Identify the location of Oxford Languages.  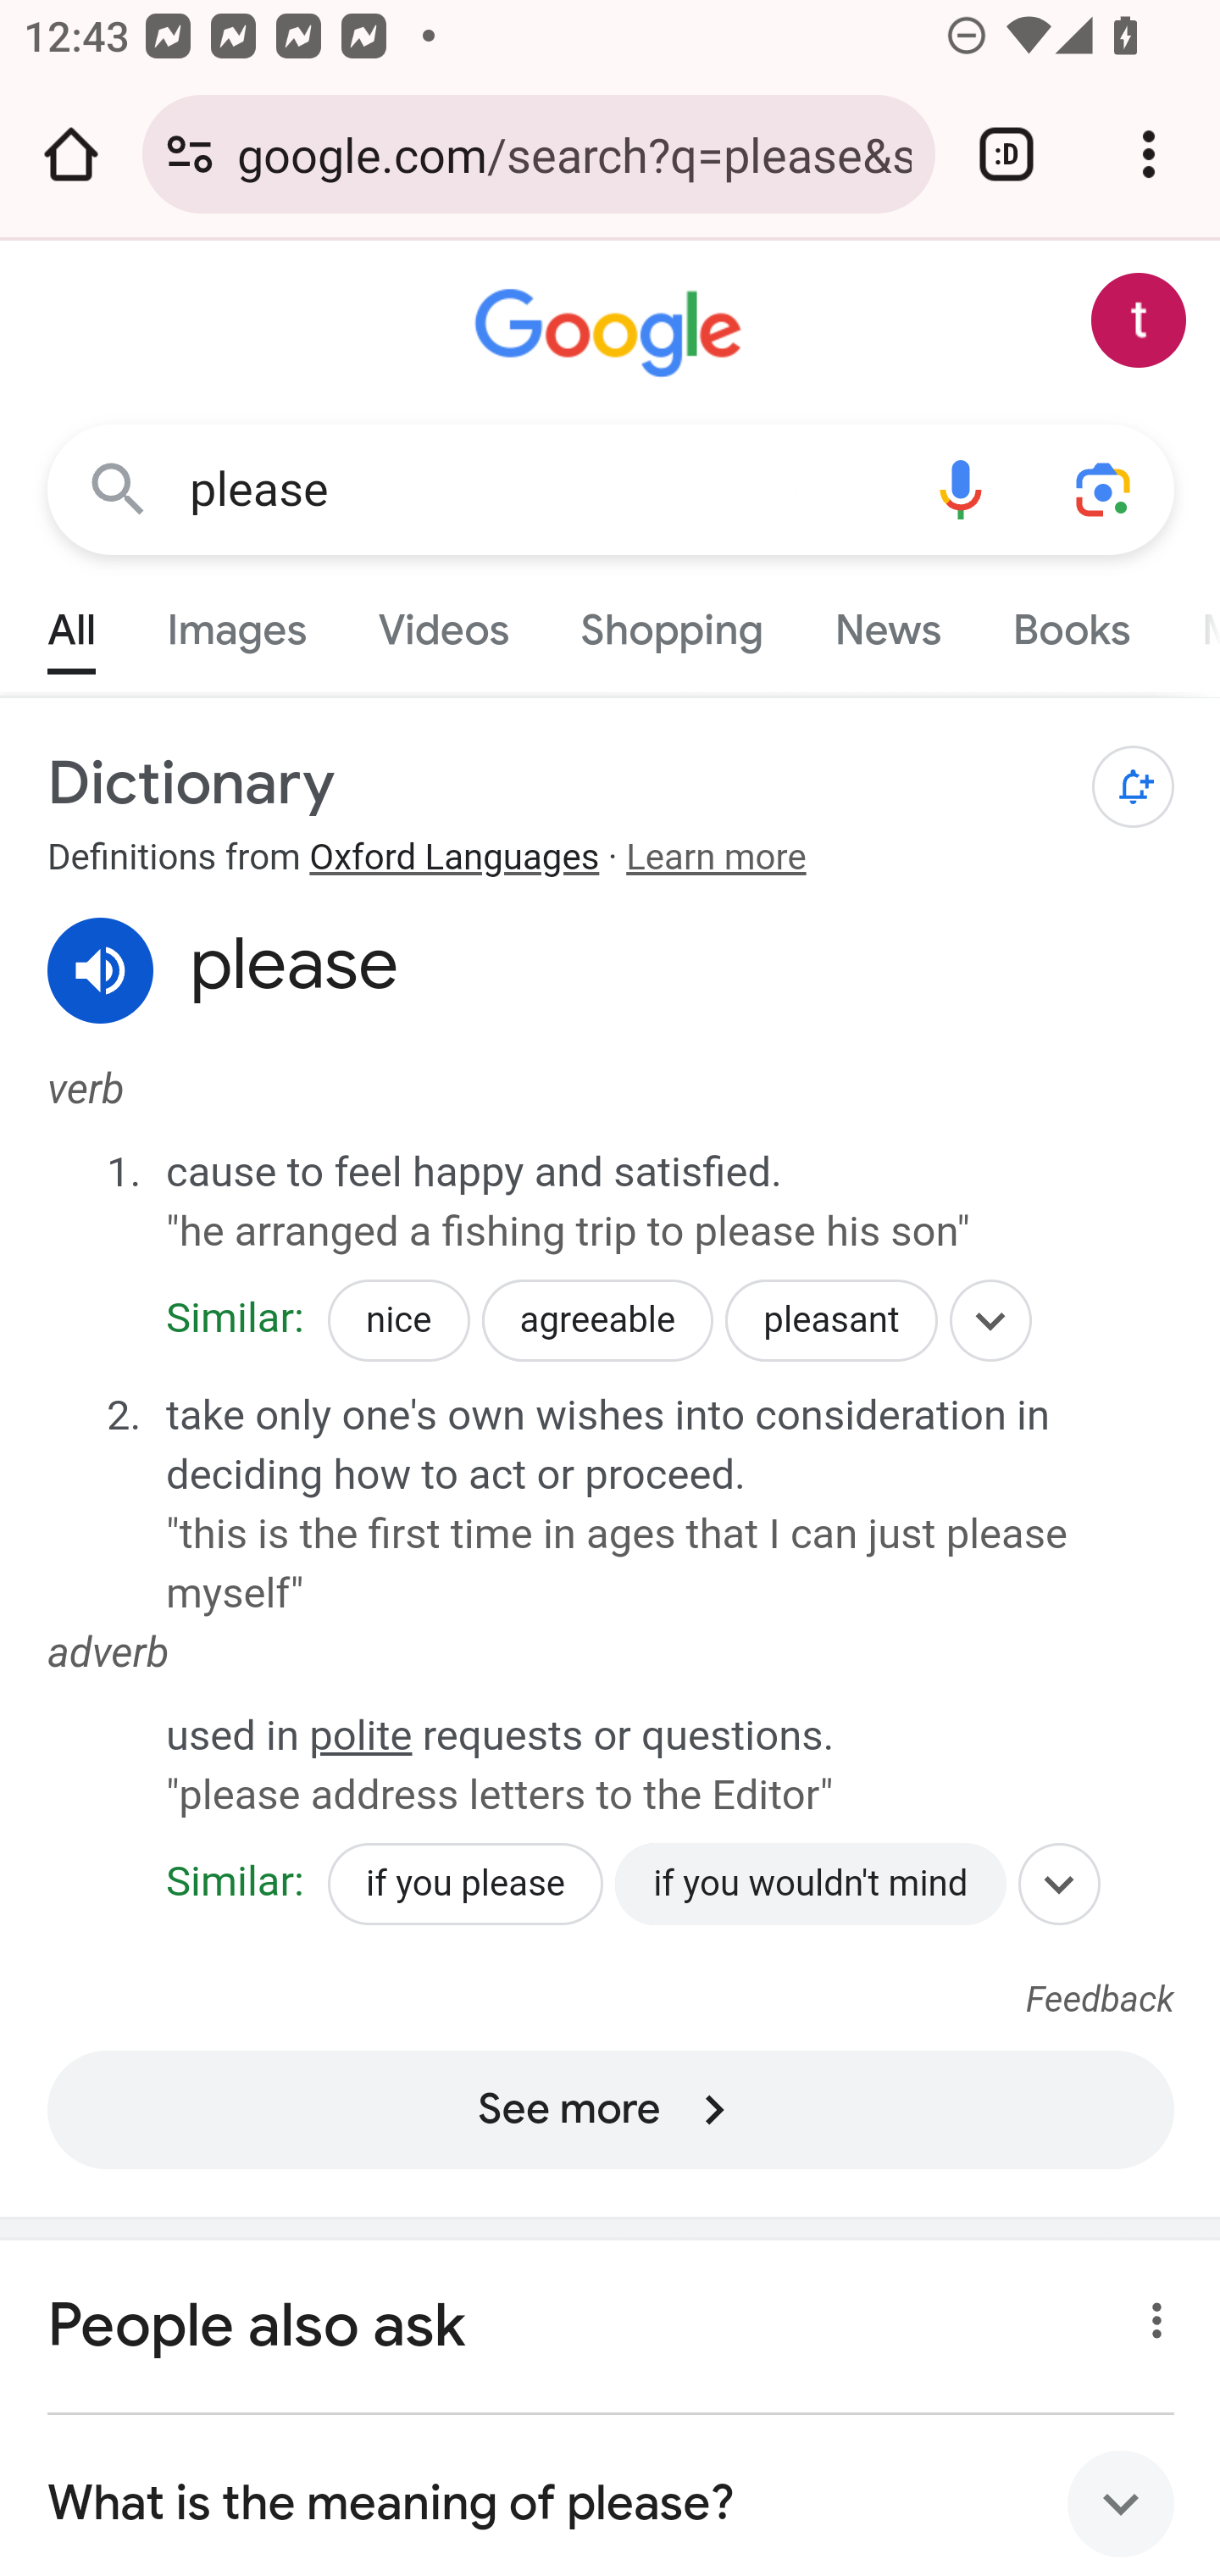
(454, 859).